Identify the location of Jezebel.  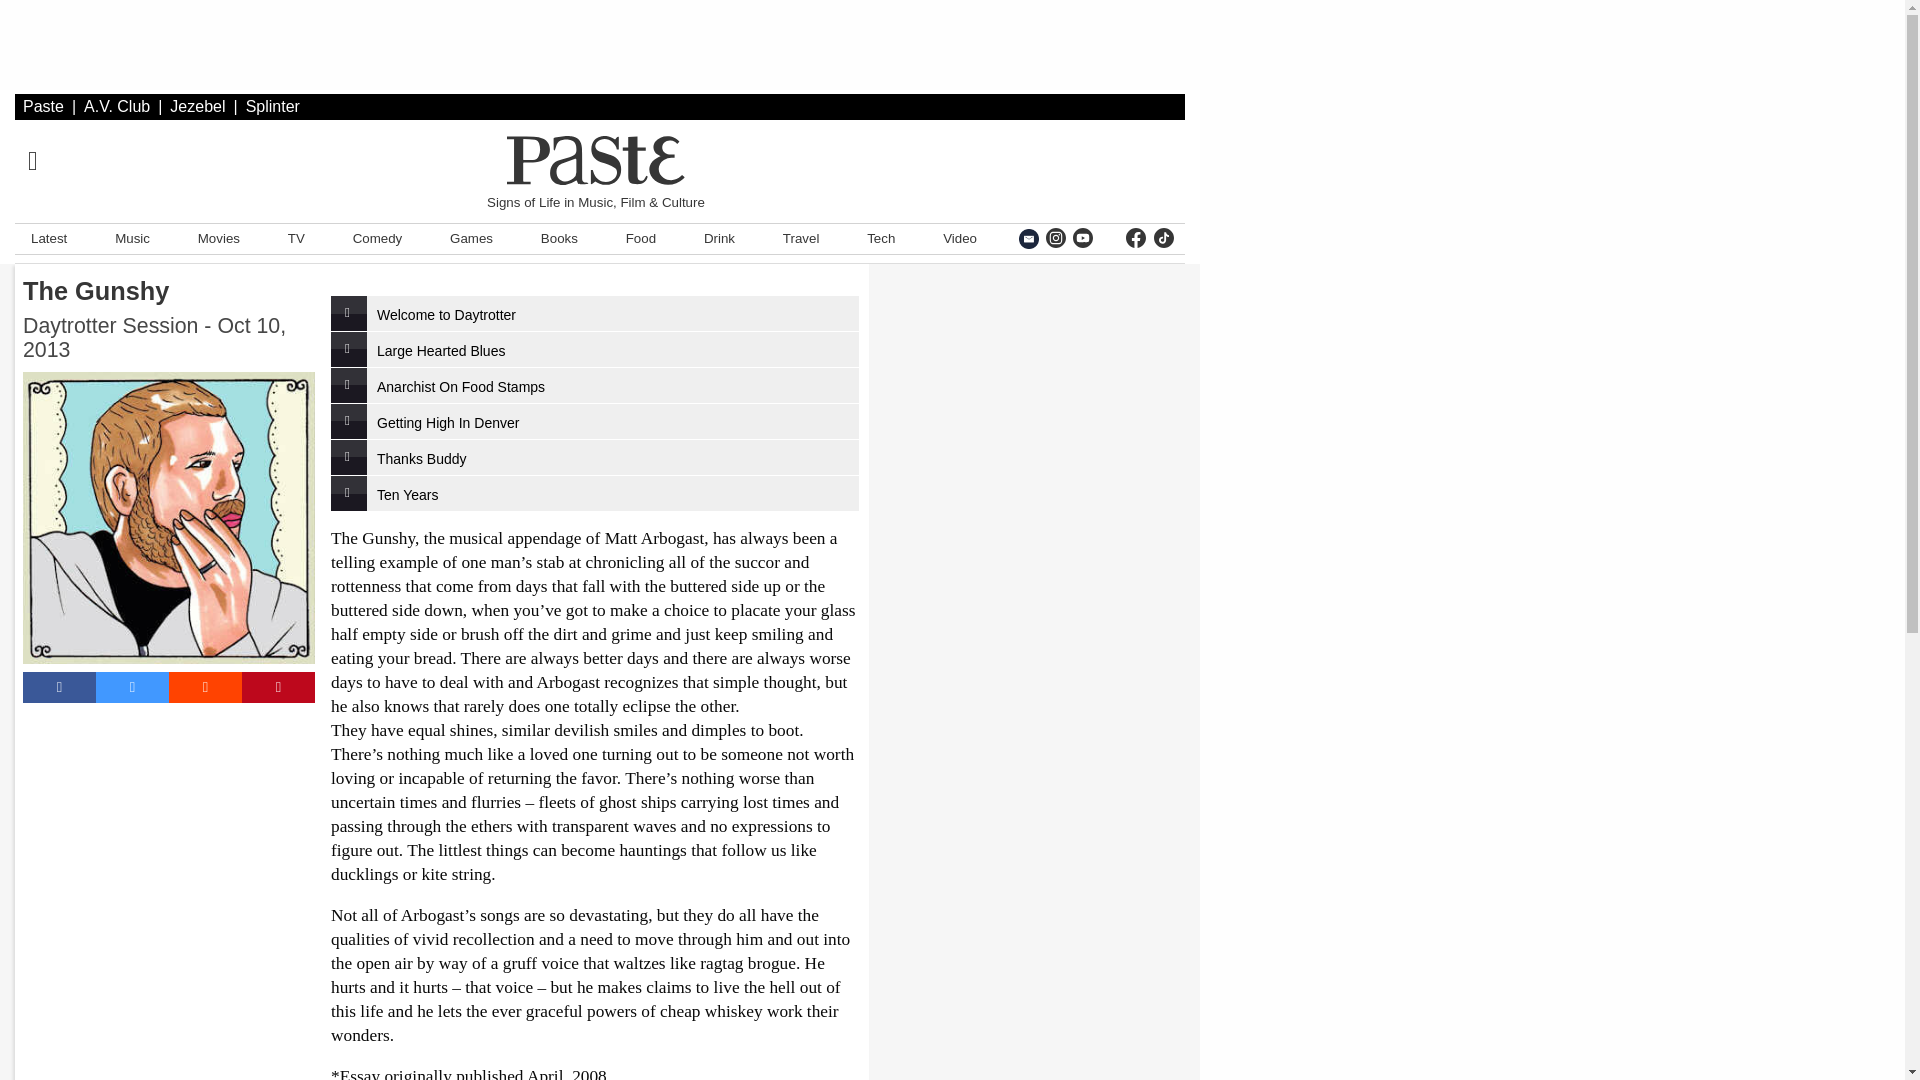
(197, 106).